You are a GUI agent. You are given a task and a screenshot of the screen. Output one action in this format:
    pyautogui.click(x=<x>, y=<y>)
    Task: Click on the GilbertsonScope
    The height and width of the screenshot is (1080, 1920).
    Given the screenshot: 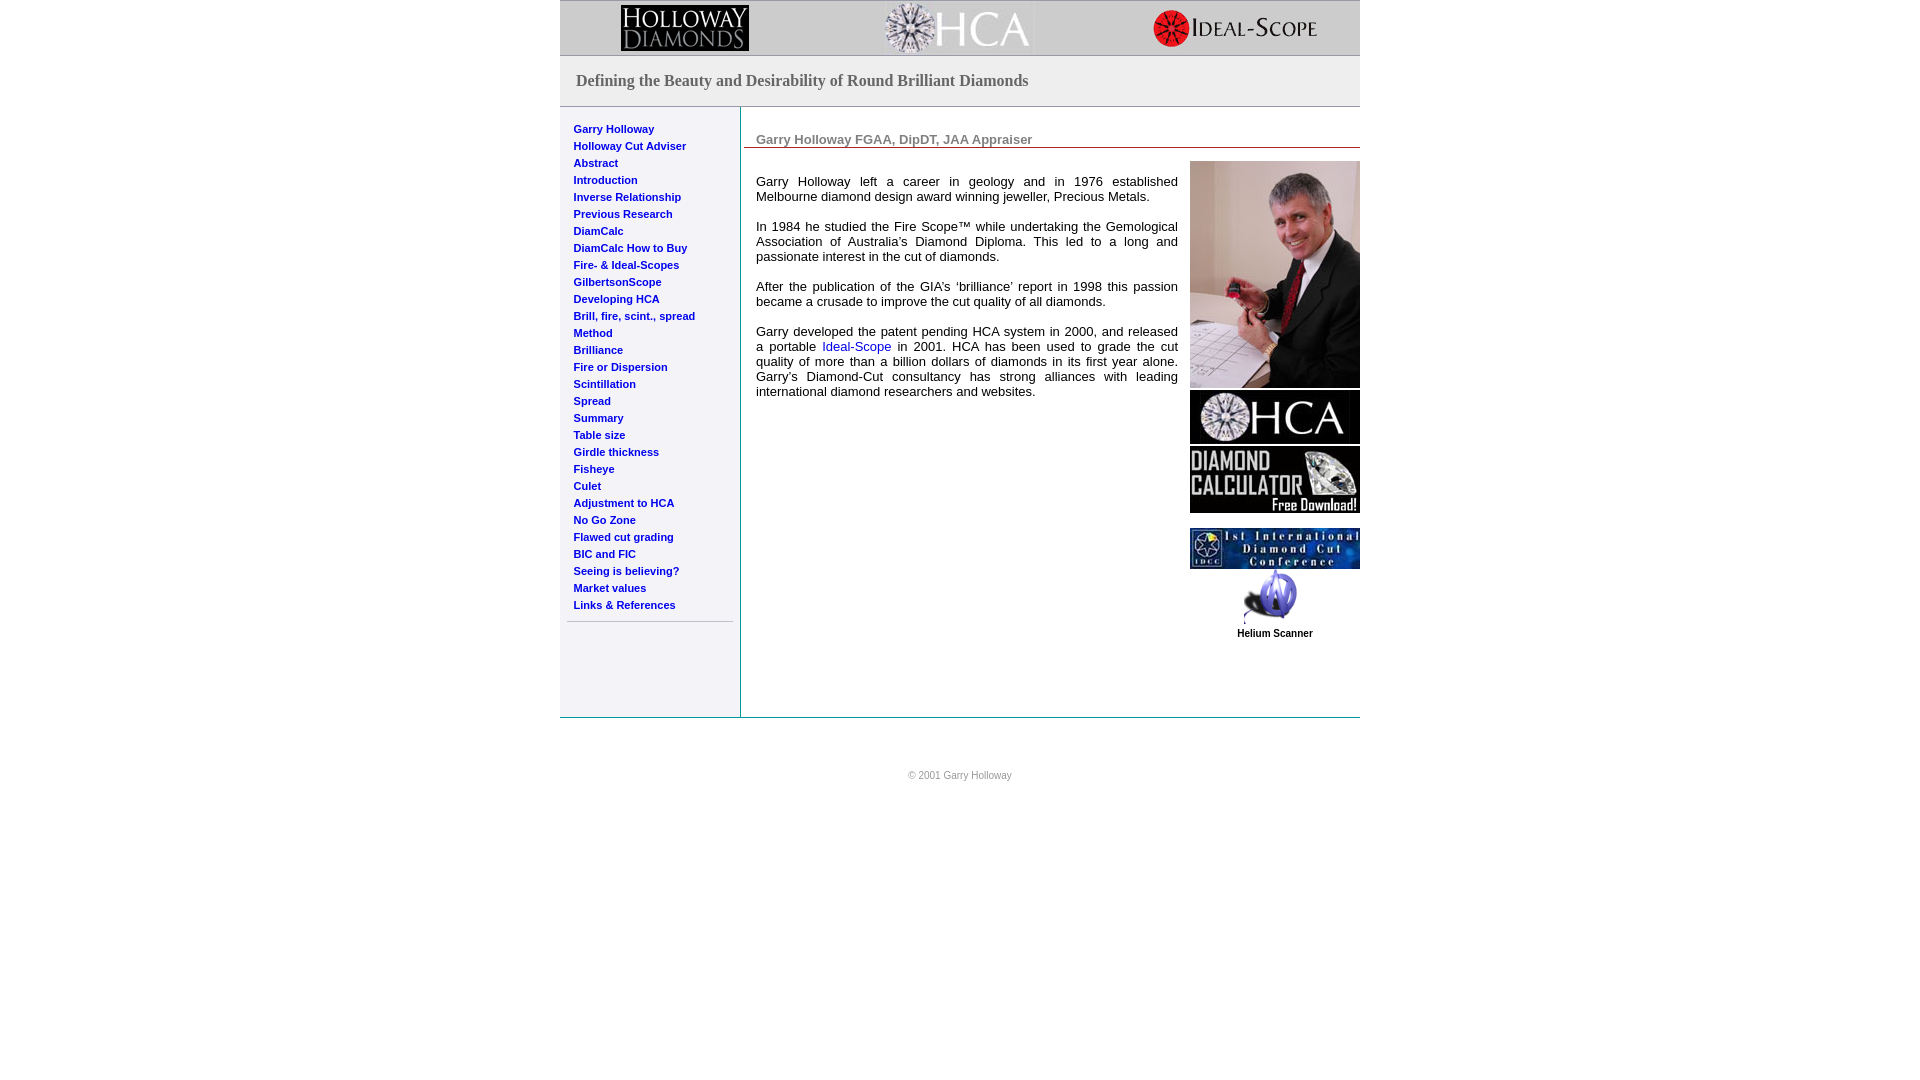 What is the action you would take?
    pyautogui.click(x=618, y=282)
    